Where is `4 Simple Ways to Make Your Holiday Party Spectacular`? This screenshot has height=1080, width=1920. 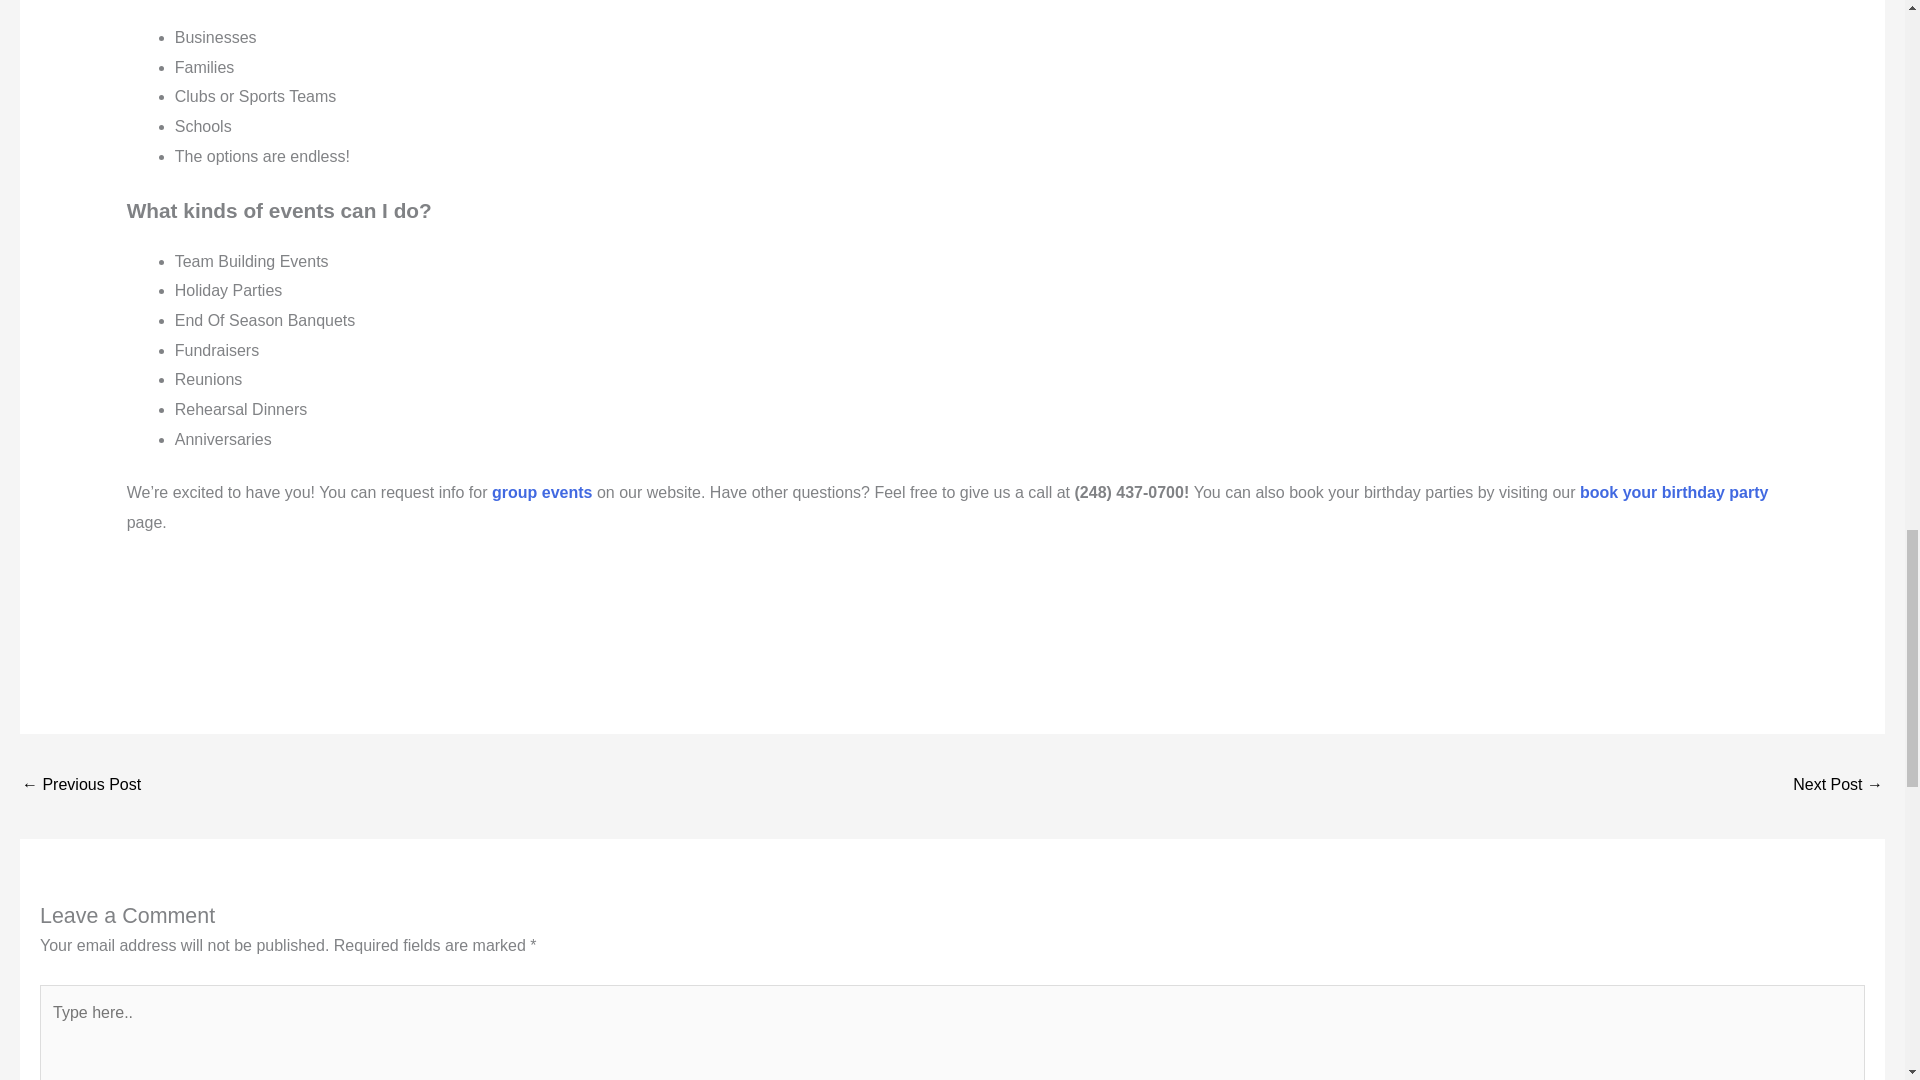 4 Simple Ways to Make Your Holiday Party Spectacular is located at coordinates (80, 786).